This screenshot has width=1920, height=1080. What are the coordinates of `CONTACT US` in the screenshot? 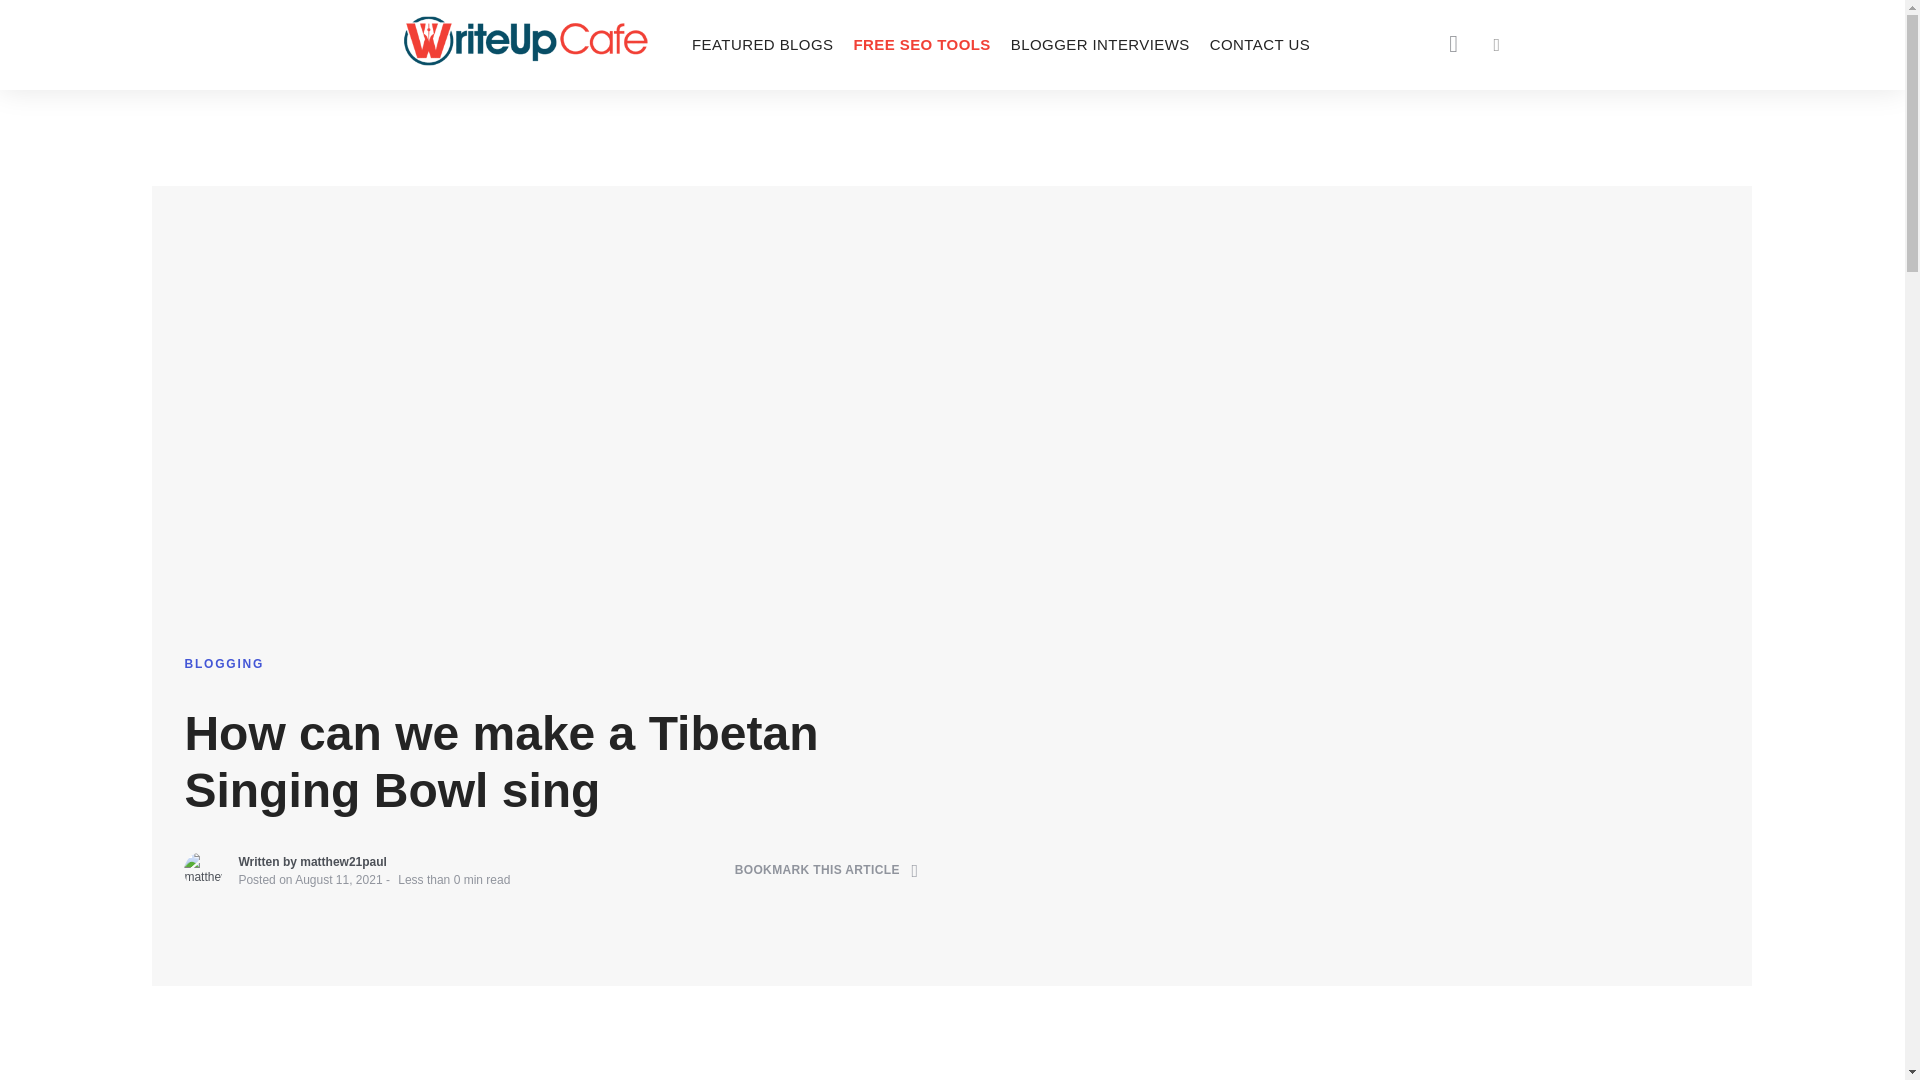 It's located at (1260, 44).